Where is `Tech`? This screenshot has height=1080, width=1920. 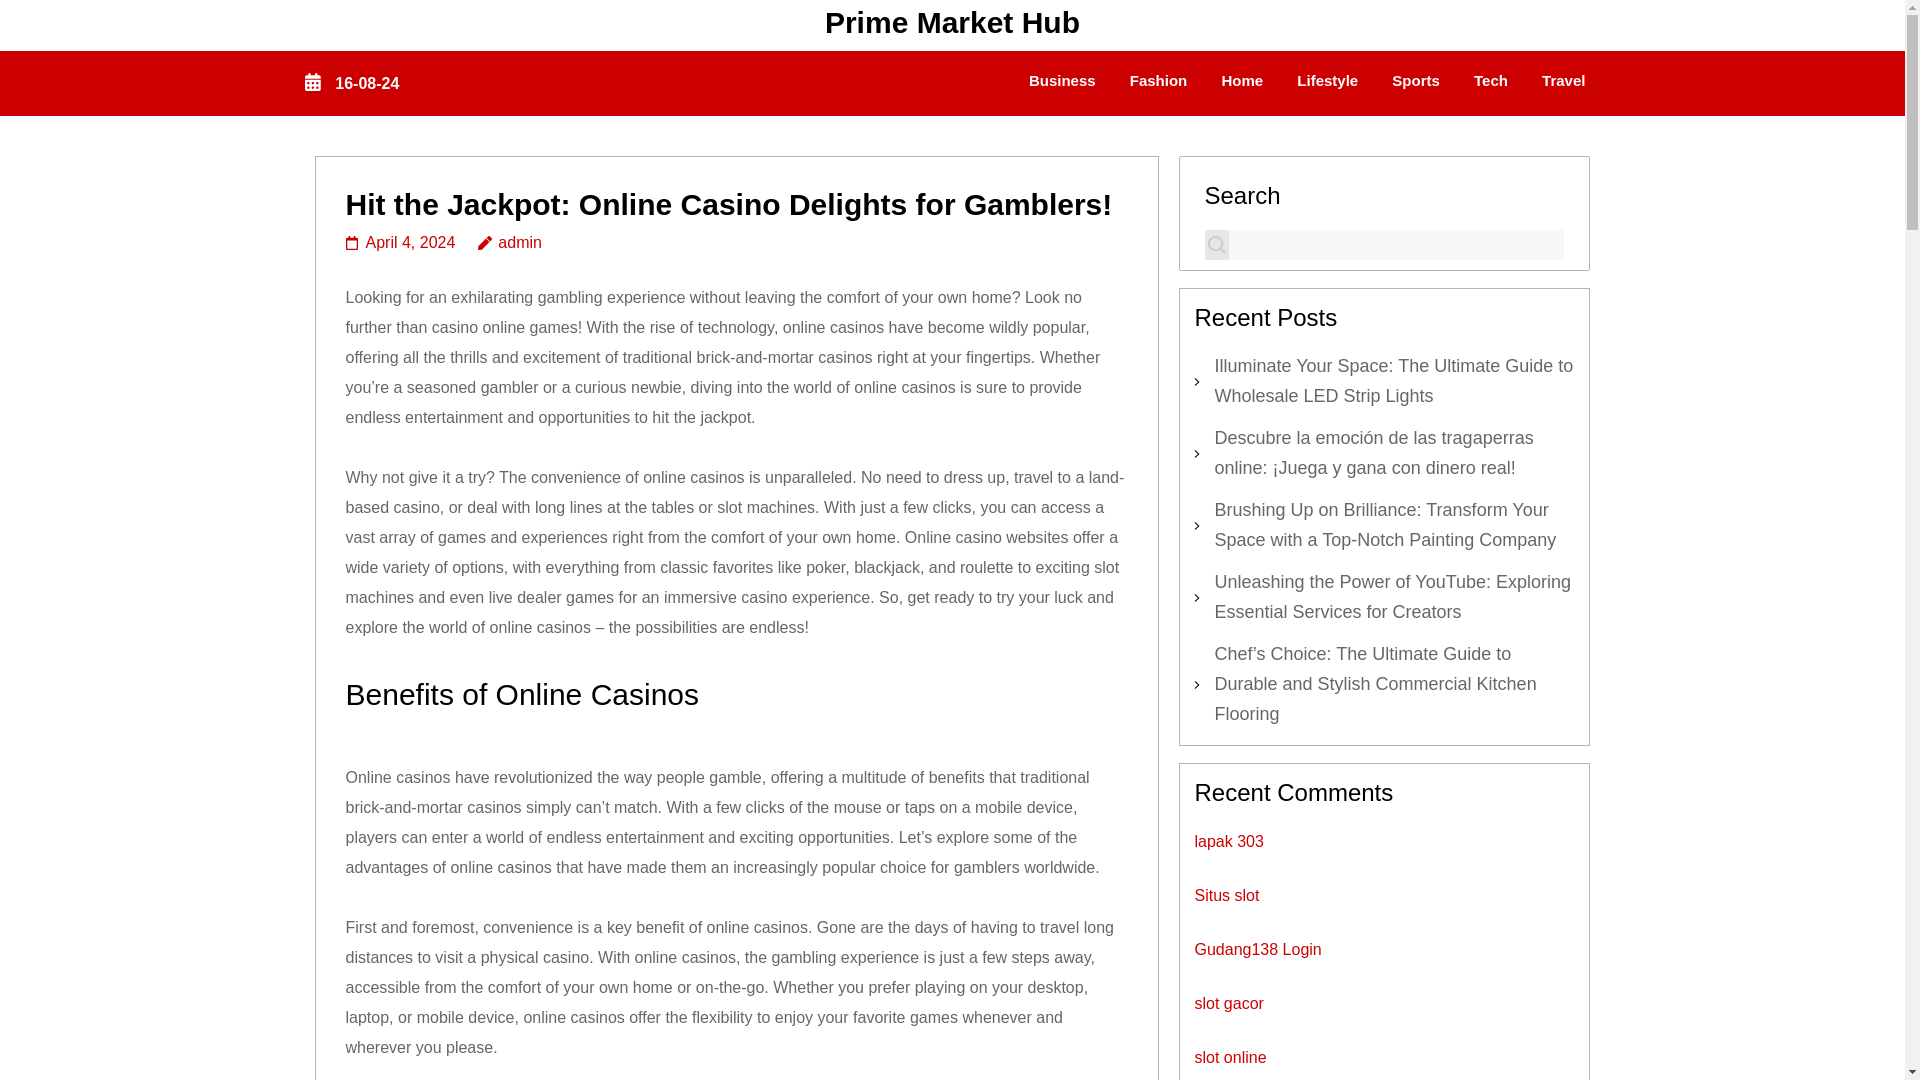 Tech is located at coordinates (1490, 83).